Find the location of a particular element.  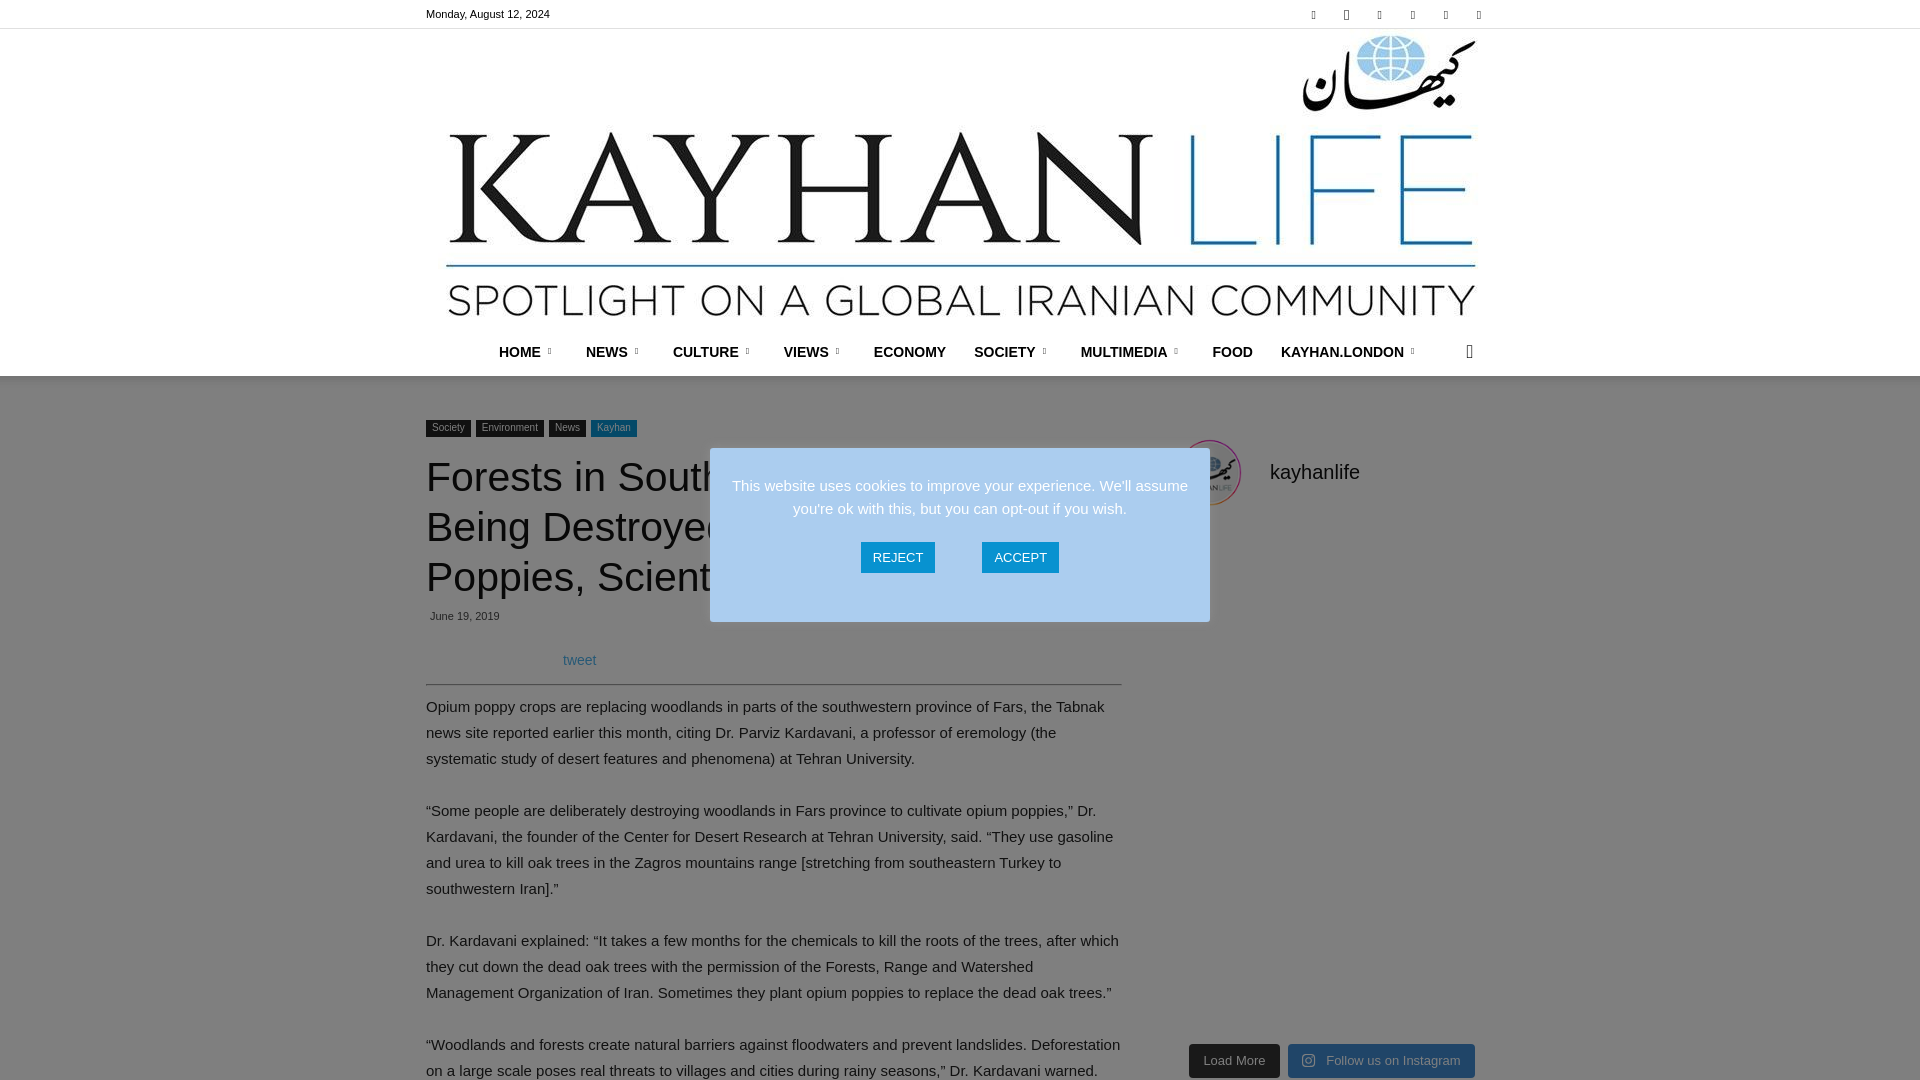

Instagram is located at coordinates (1346, 14).